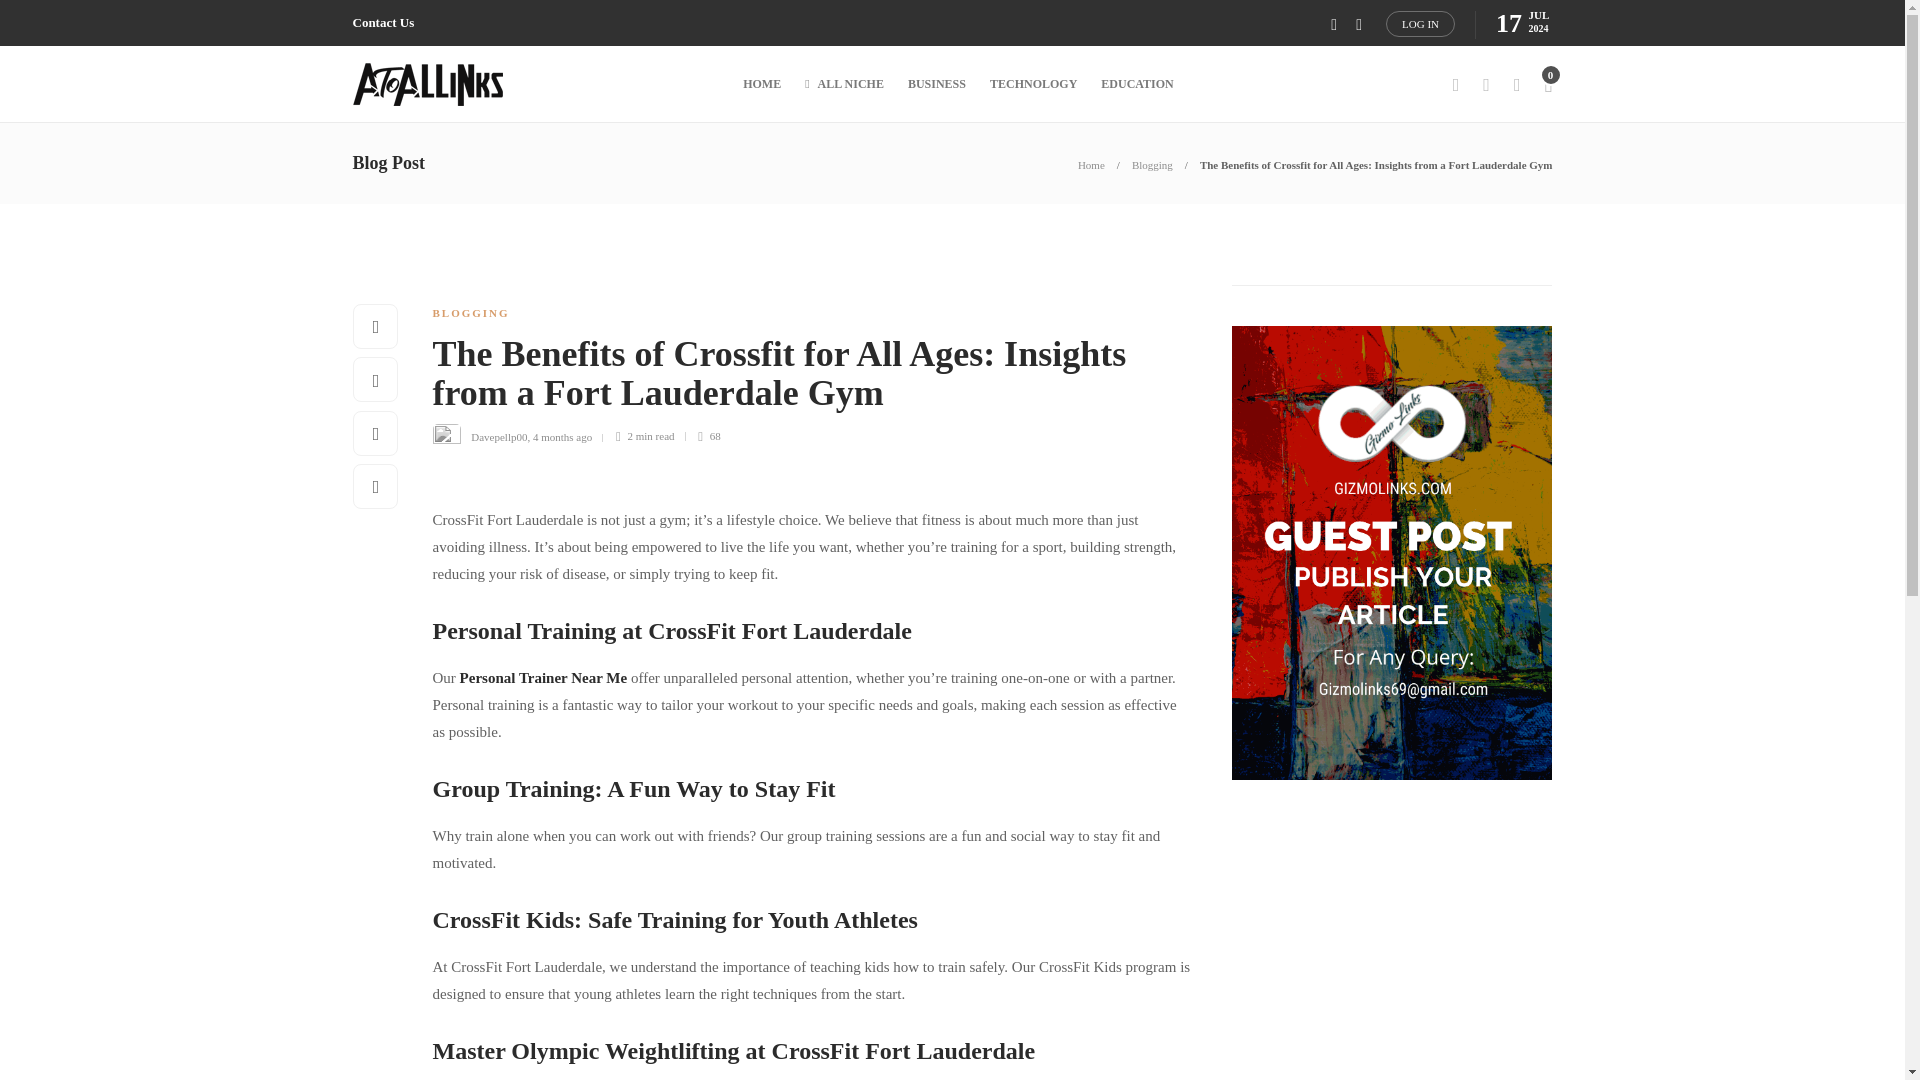  Describe the element at coordinates (1420, 23) in the screenshot. I see `LOG IN` at that location.